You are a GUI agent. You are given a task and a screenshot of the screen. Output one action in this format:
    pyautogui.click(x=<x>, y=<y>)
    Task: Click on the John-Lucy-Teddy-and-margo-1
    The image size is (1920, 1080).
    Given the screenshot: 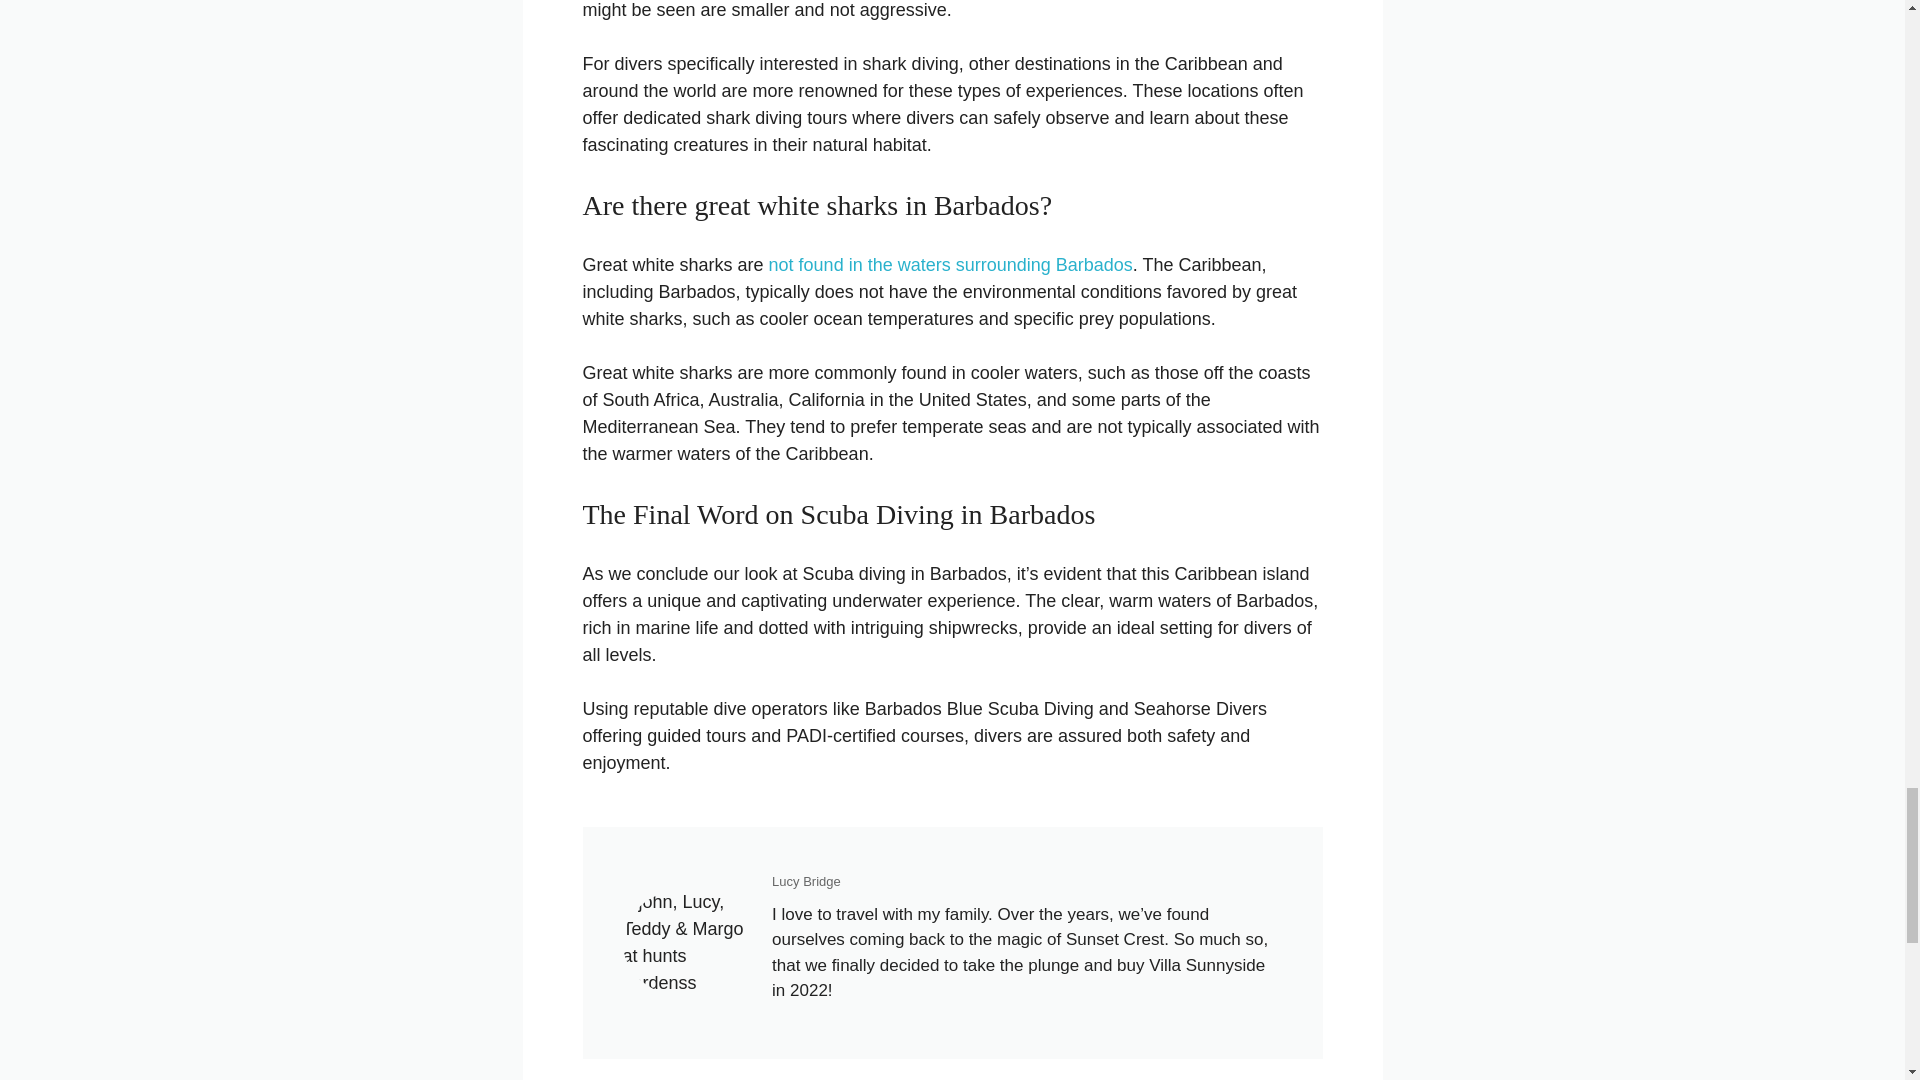 What is the action you would take?
    pyautogui.click(x=687, y=942)
    